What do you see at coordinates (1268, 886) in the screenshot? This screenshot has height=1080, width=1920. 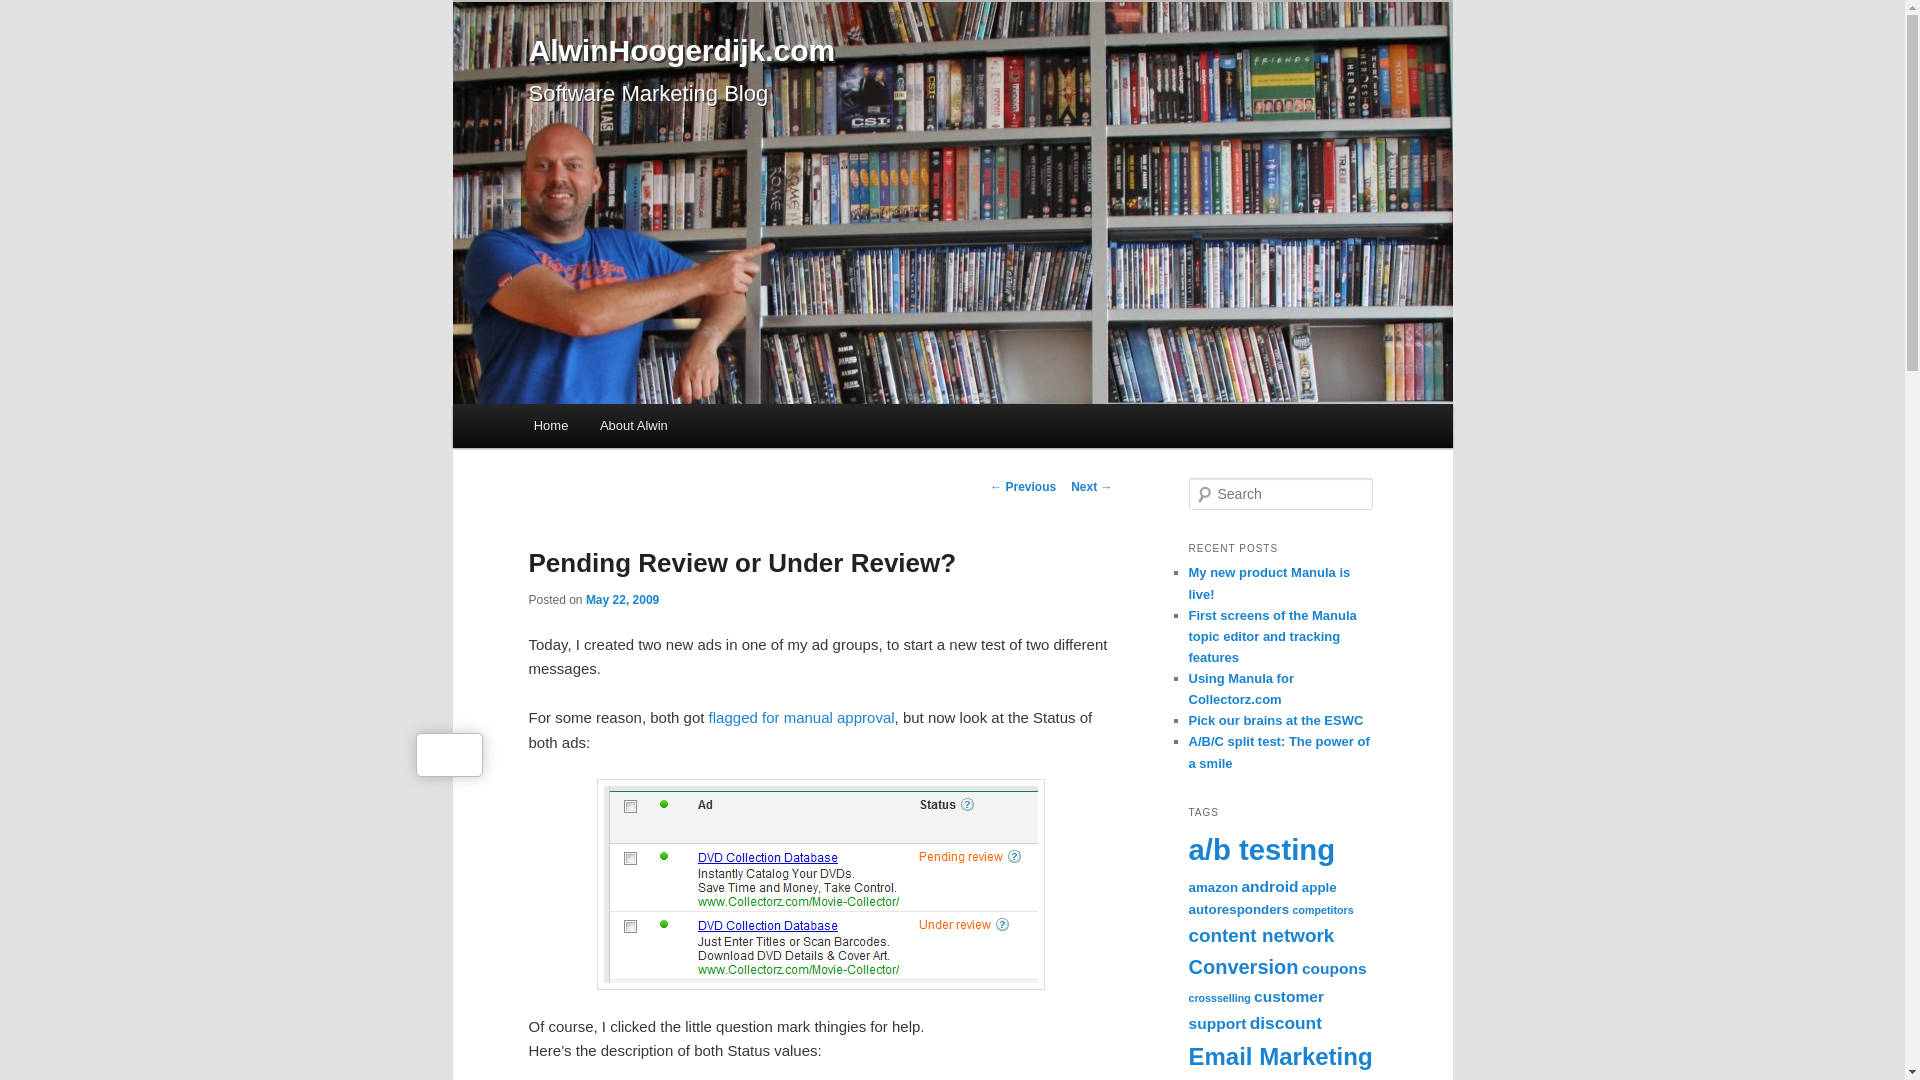 I see `android` at bounding box center [1268, 886].